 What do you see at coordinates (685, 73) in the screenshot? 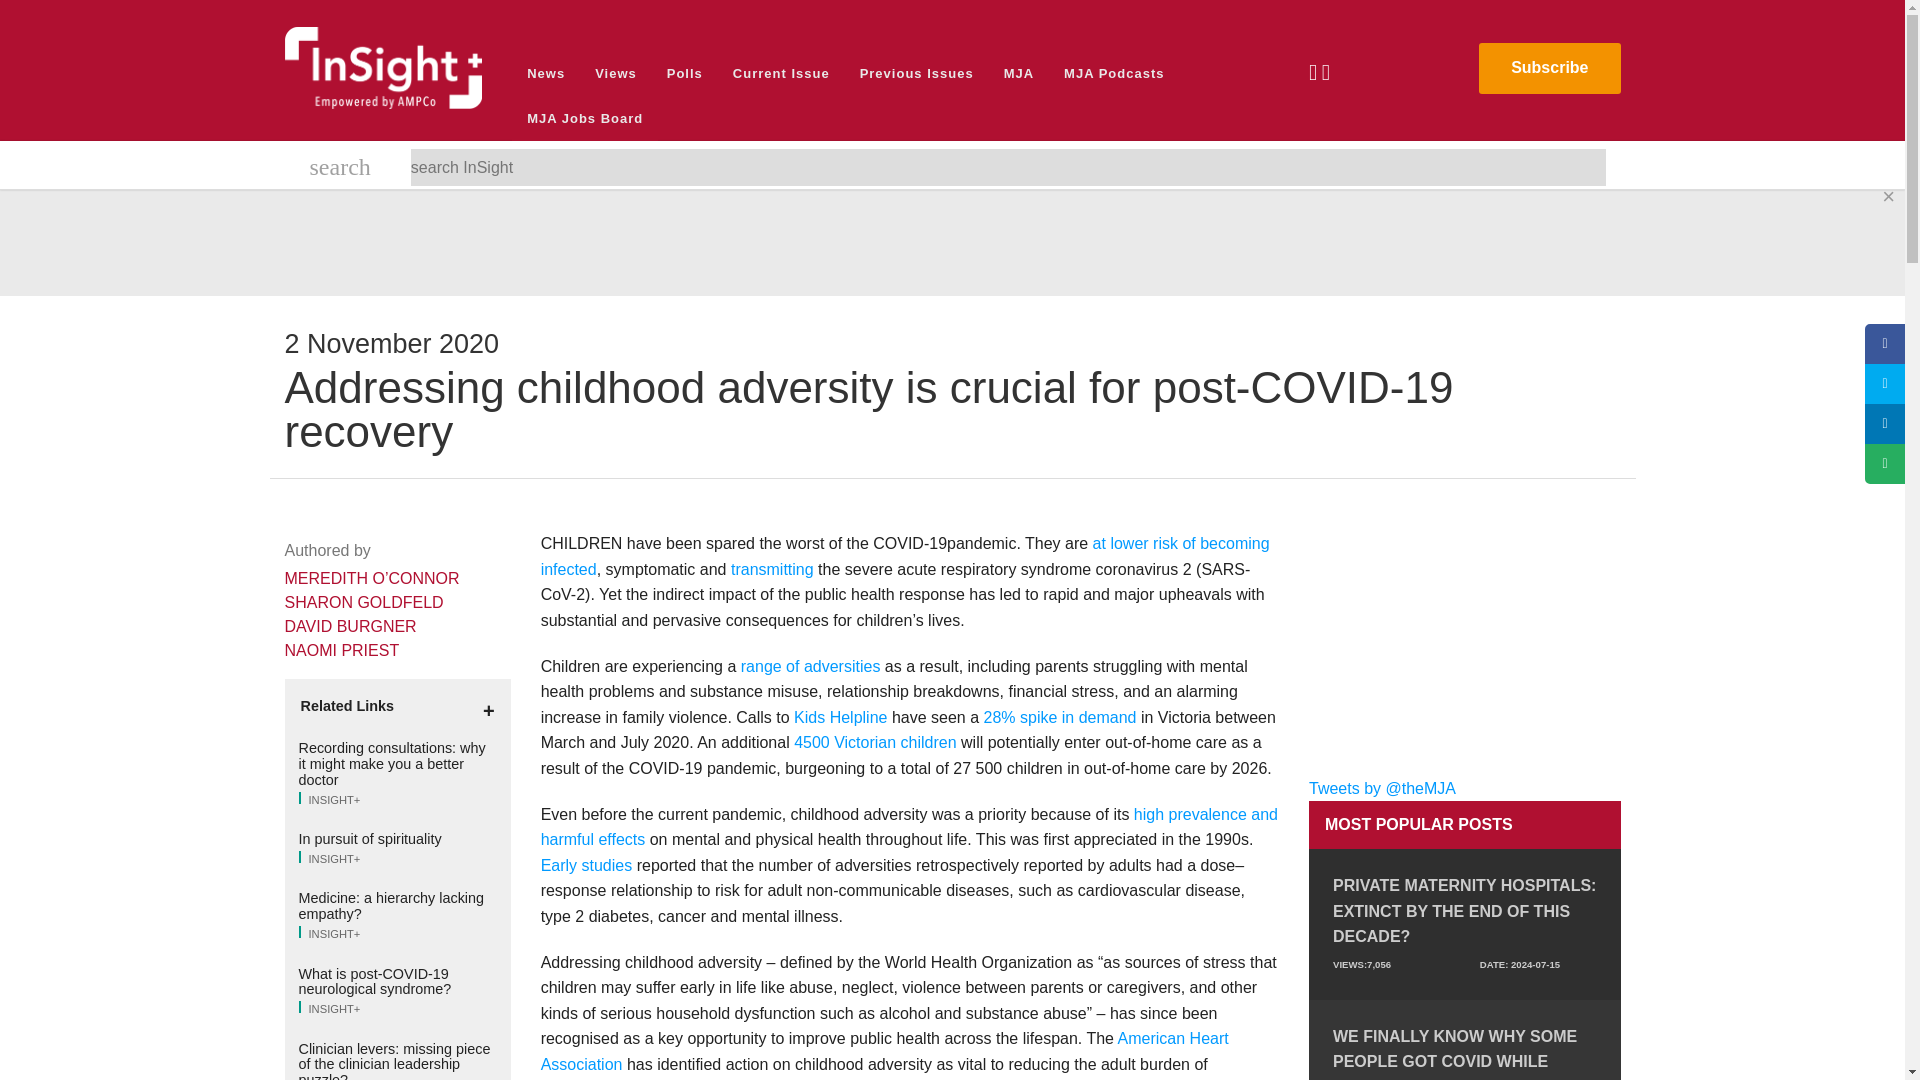
I see `Polls` at bounding box center [685, 73].